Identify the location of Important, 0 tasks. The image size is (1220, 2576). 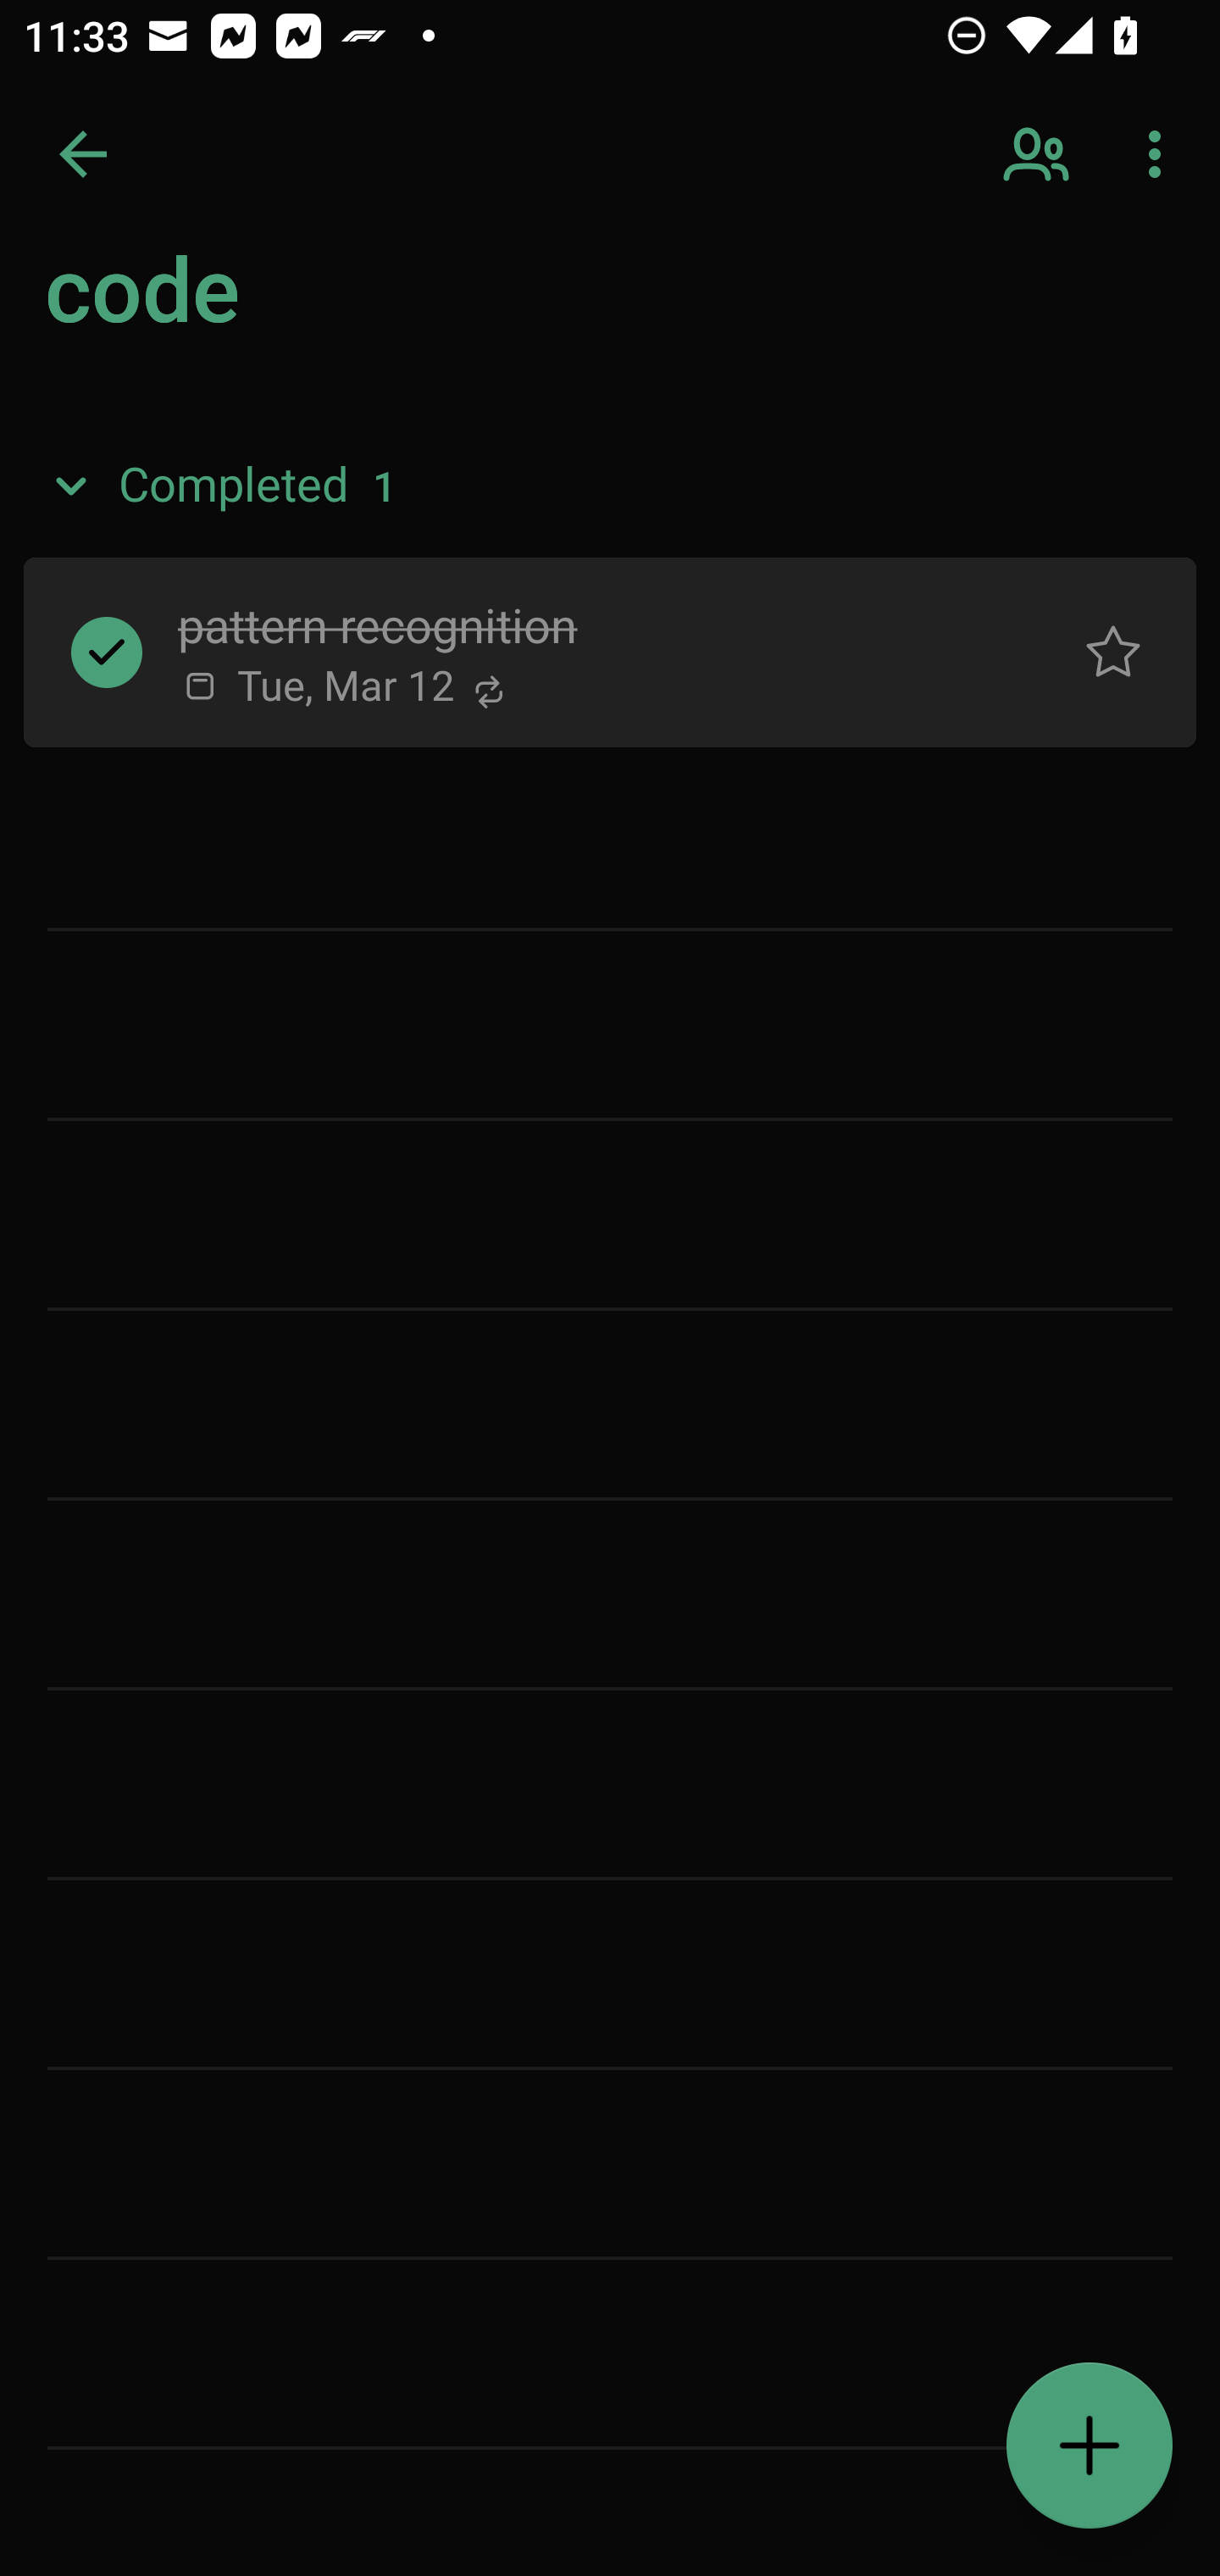
(298, 451).